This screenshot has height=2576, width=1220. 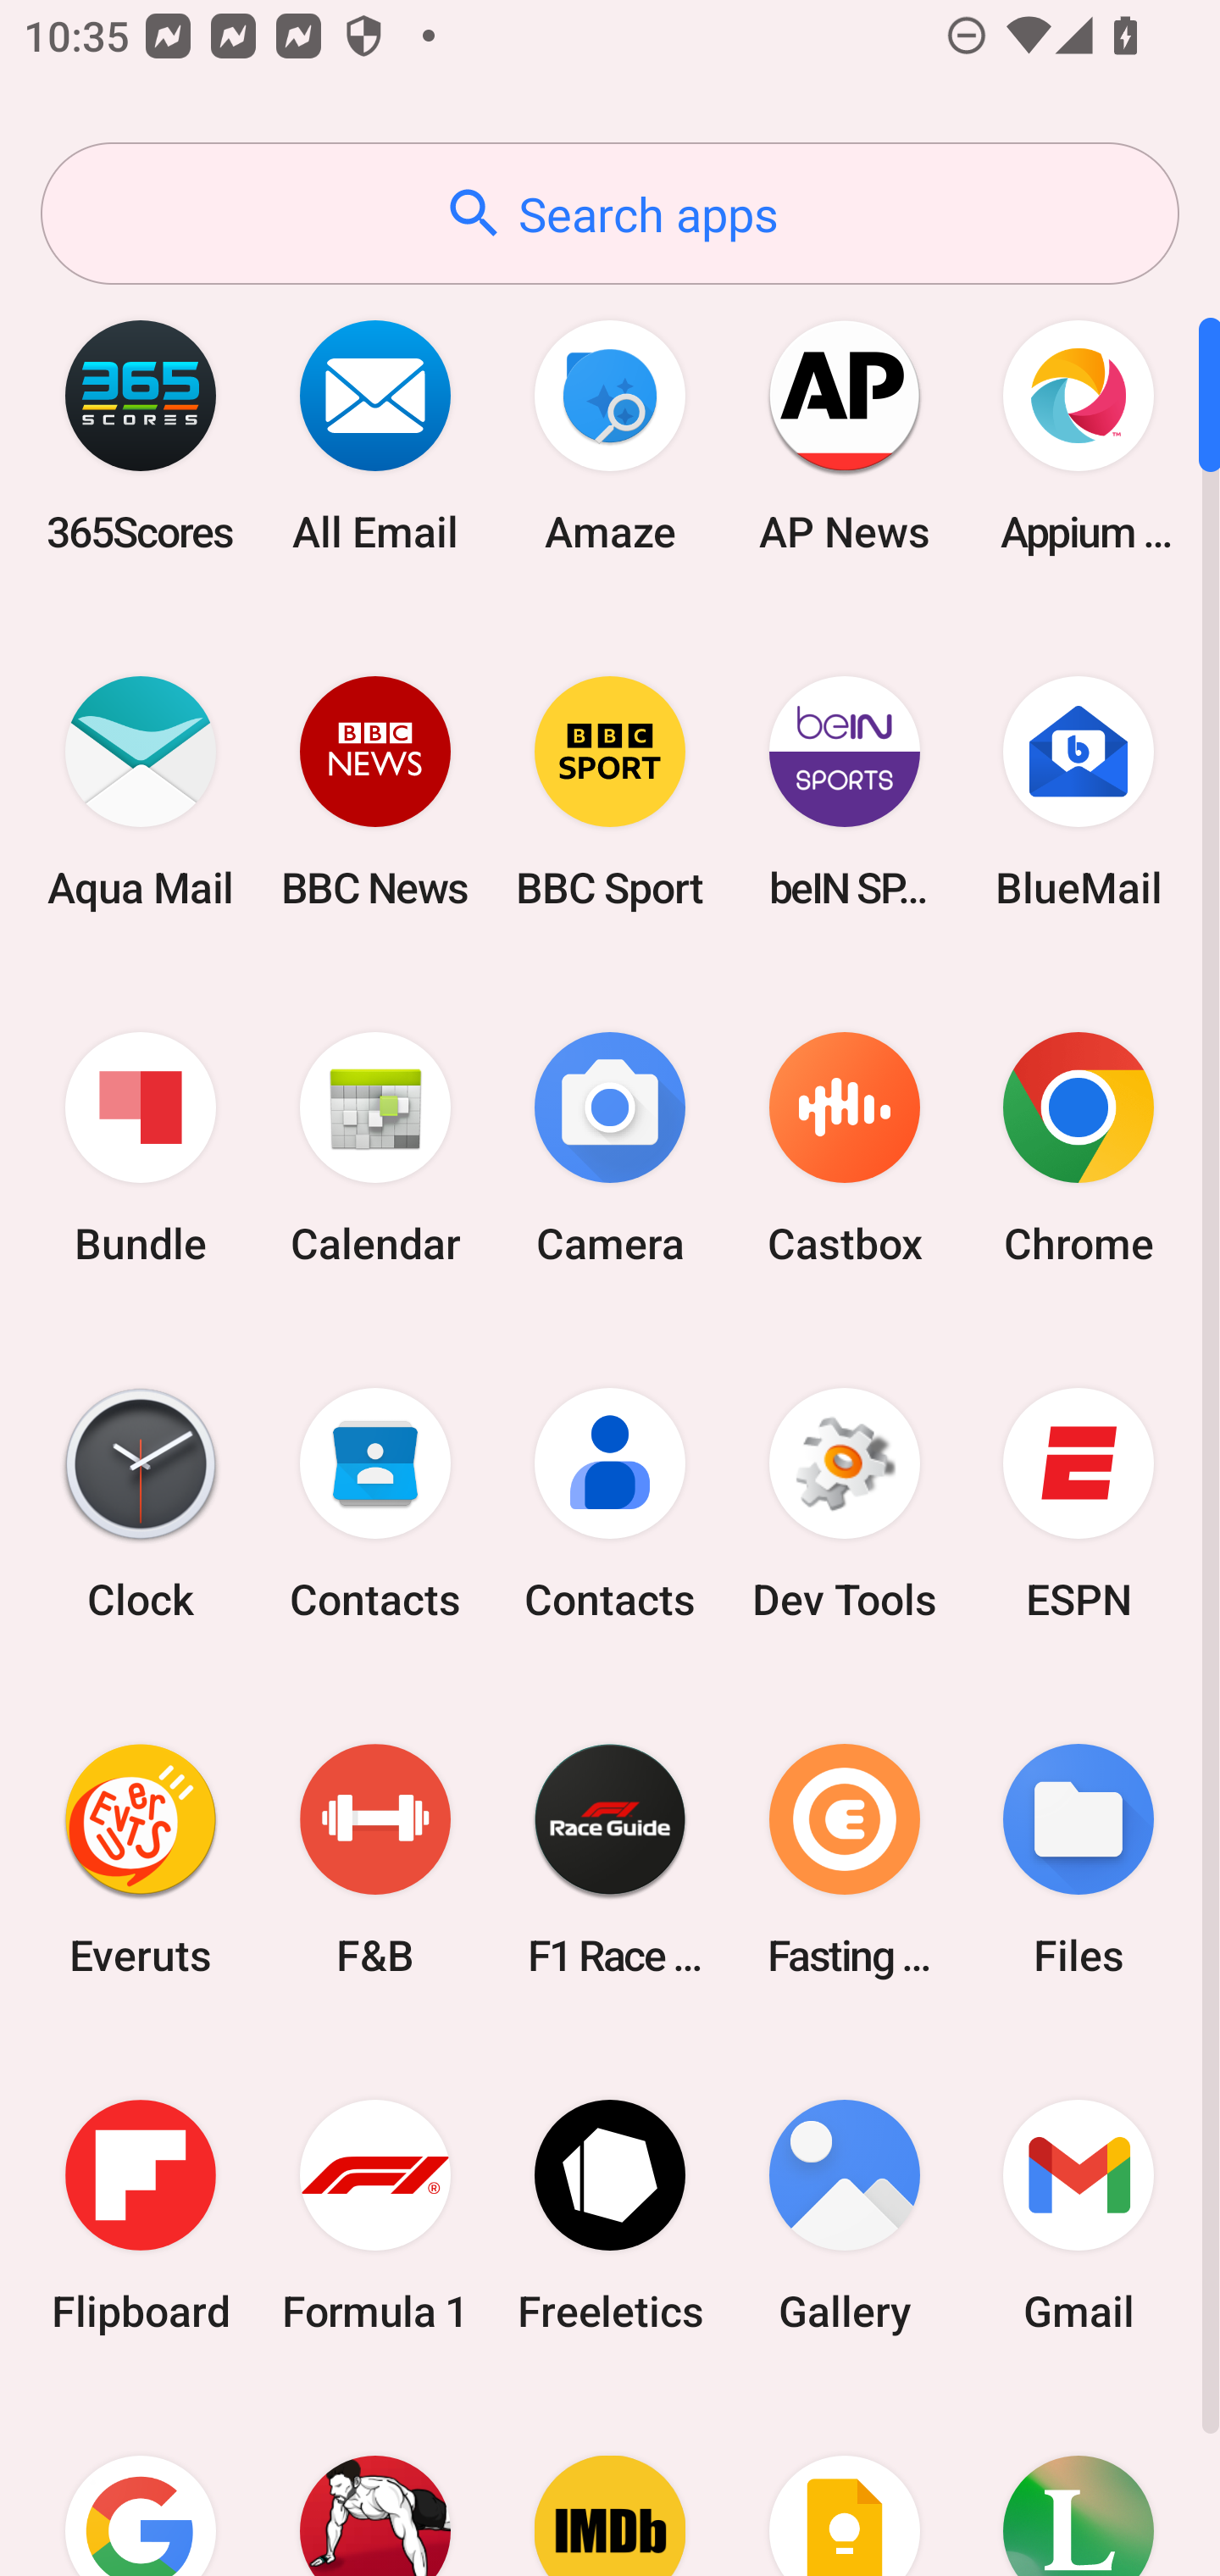 What do you see at coordinates (844, 2484) in the screenshot?
I see `Keep Notes` at bounding box center [844, 2484].